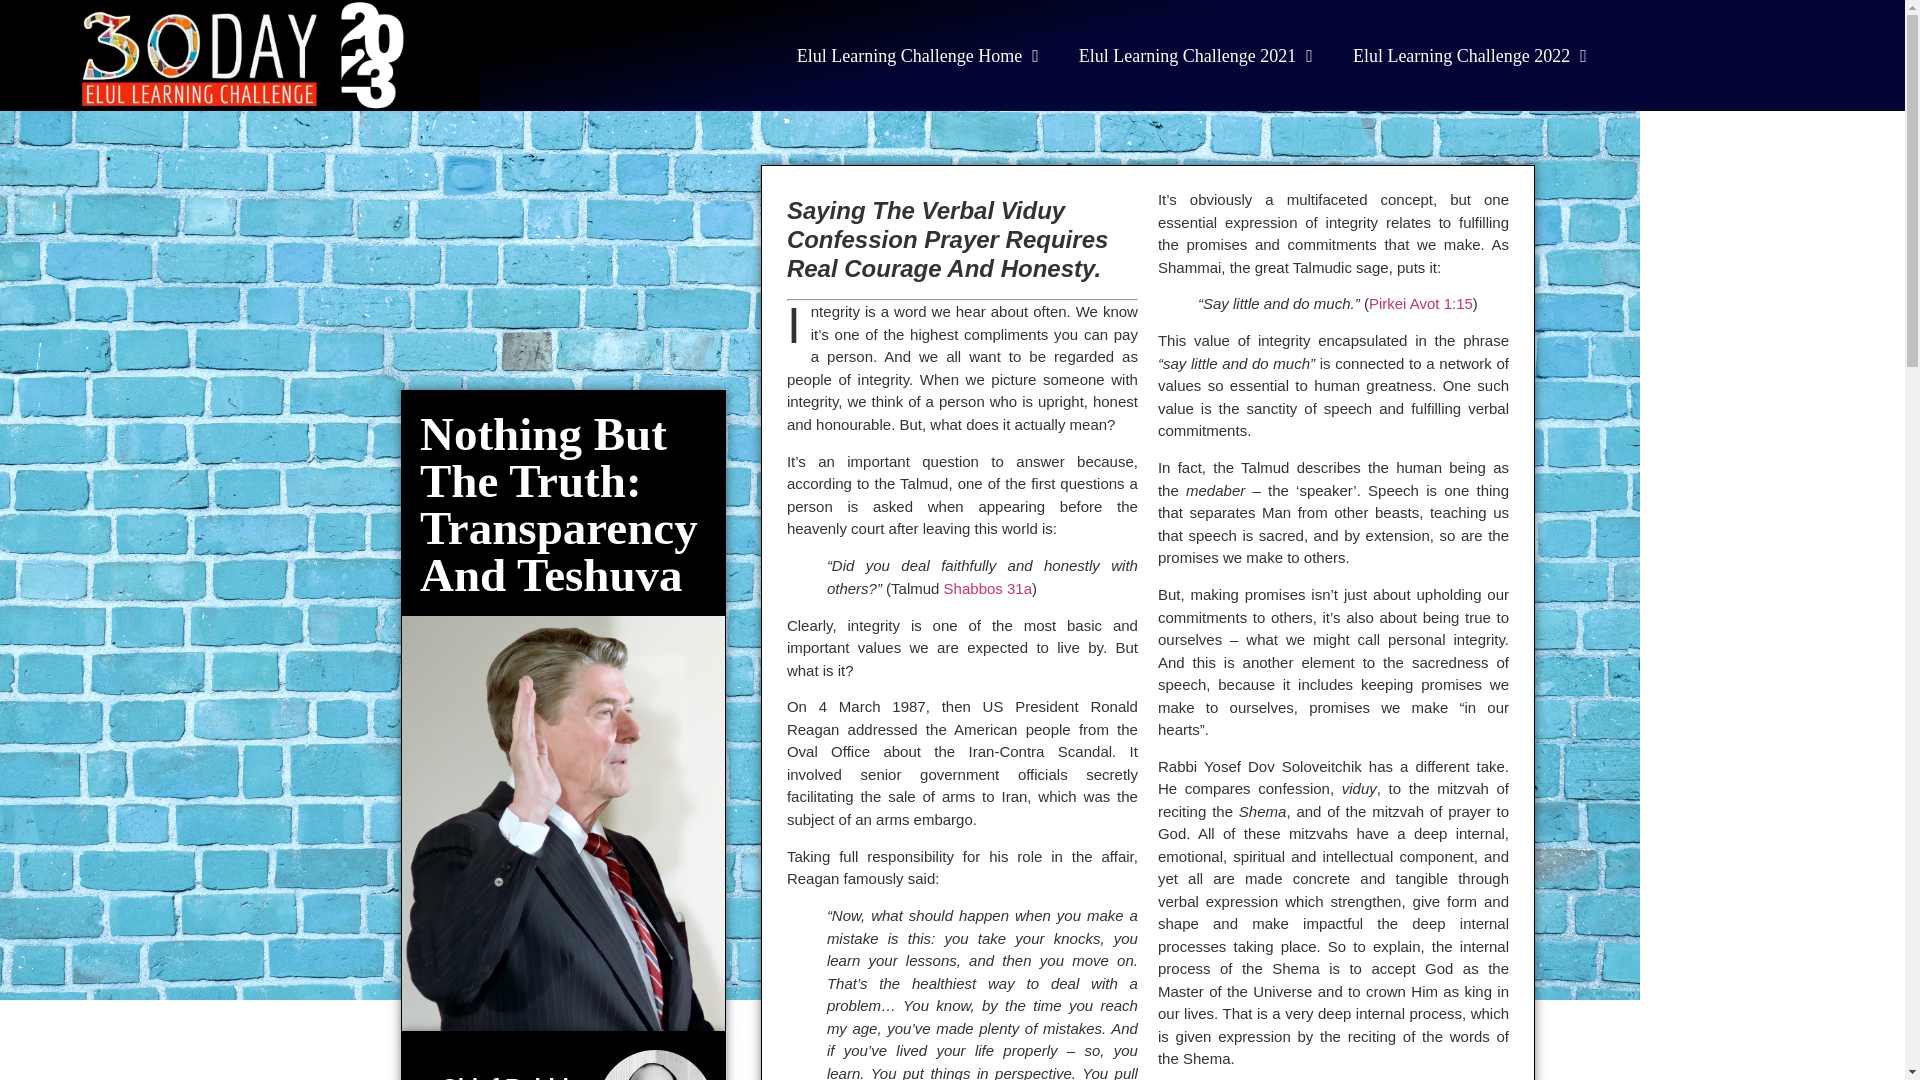  Describe the element at coordinates (918, 54) in the screenshot. I see `Elul Learning Challenge Home` at that location.